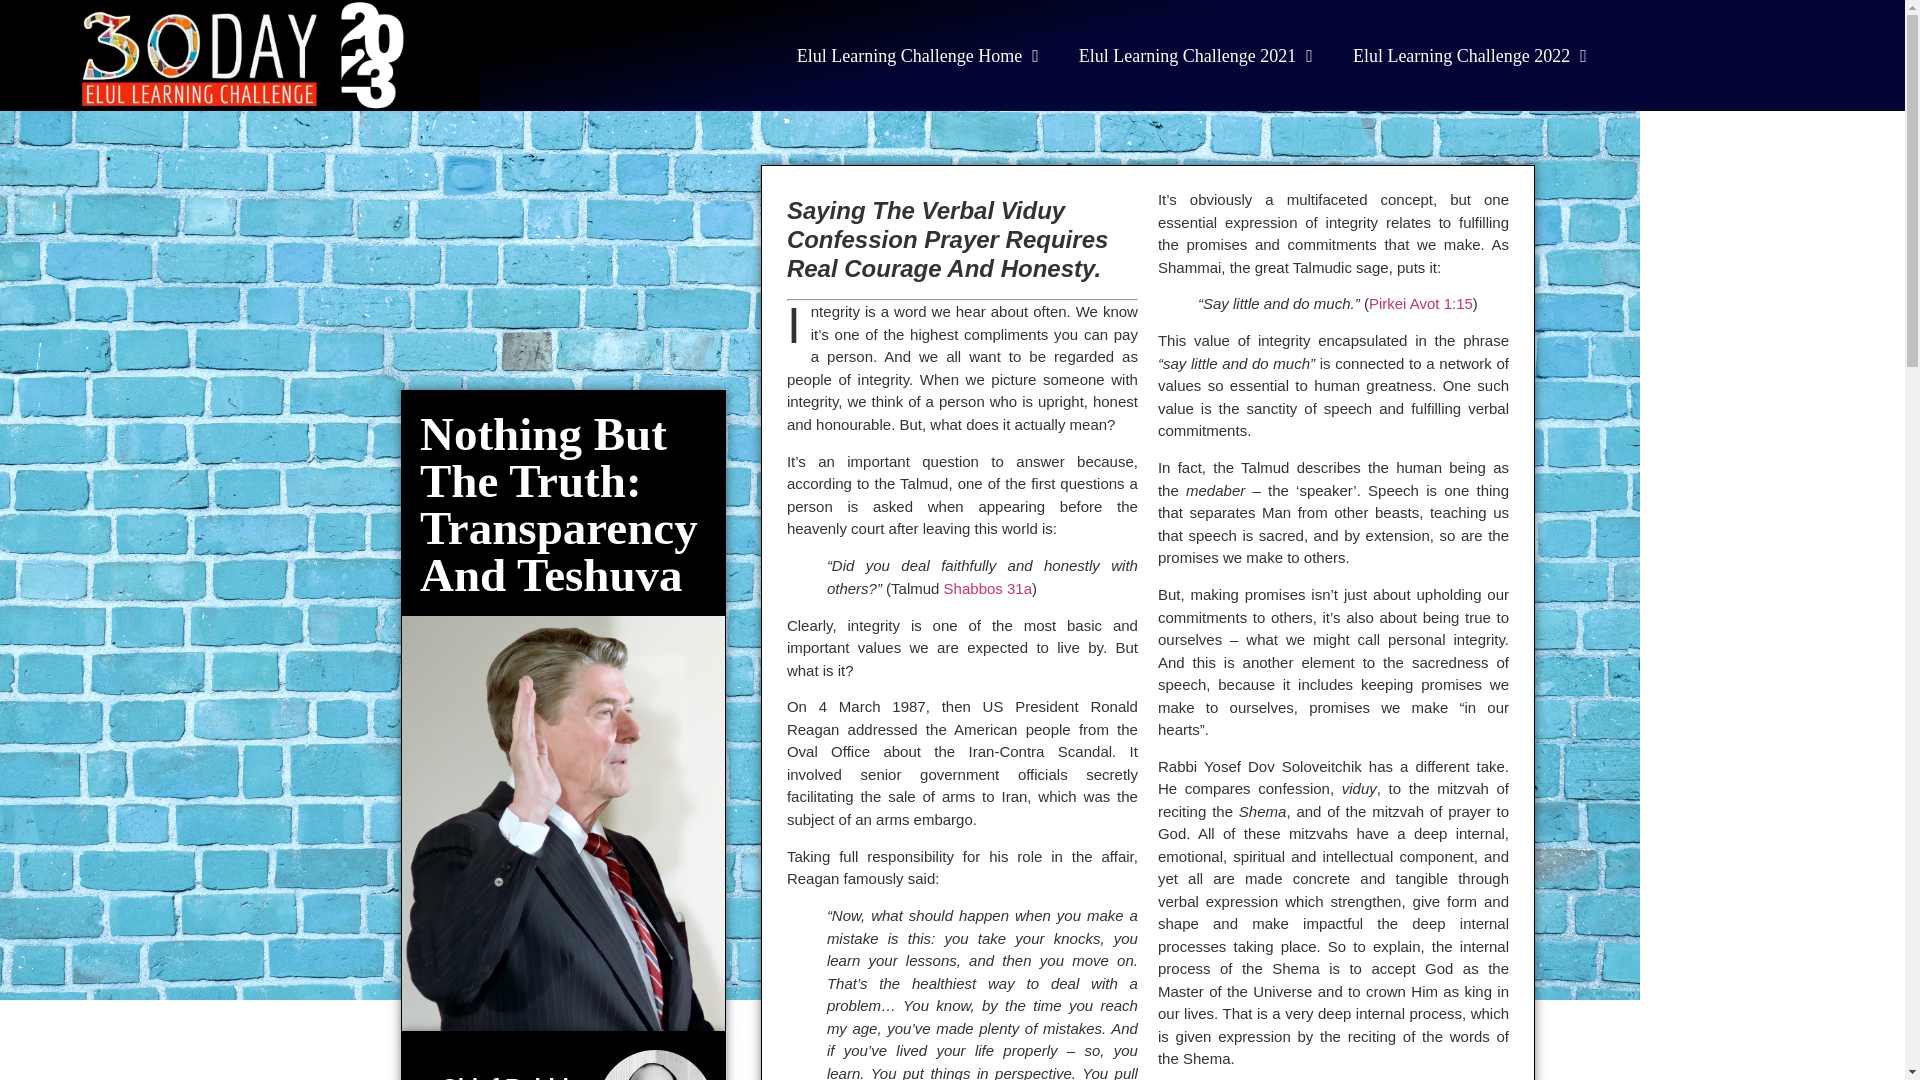  Describe the element at coordinates (918, 54) in the screenshot. I see `Elul Learning Challenge Home` at that location.